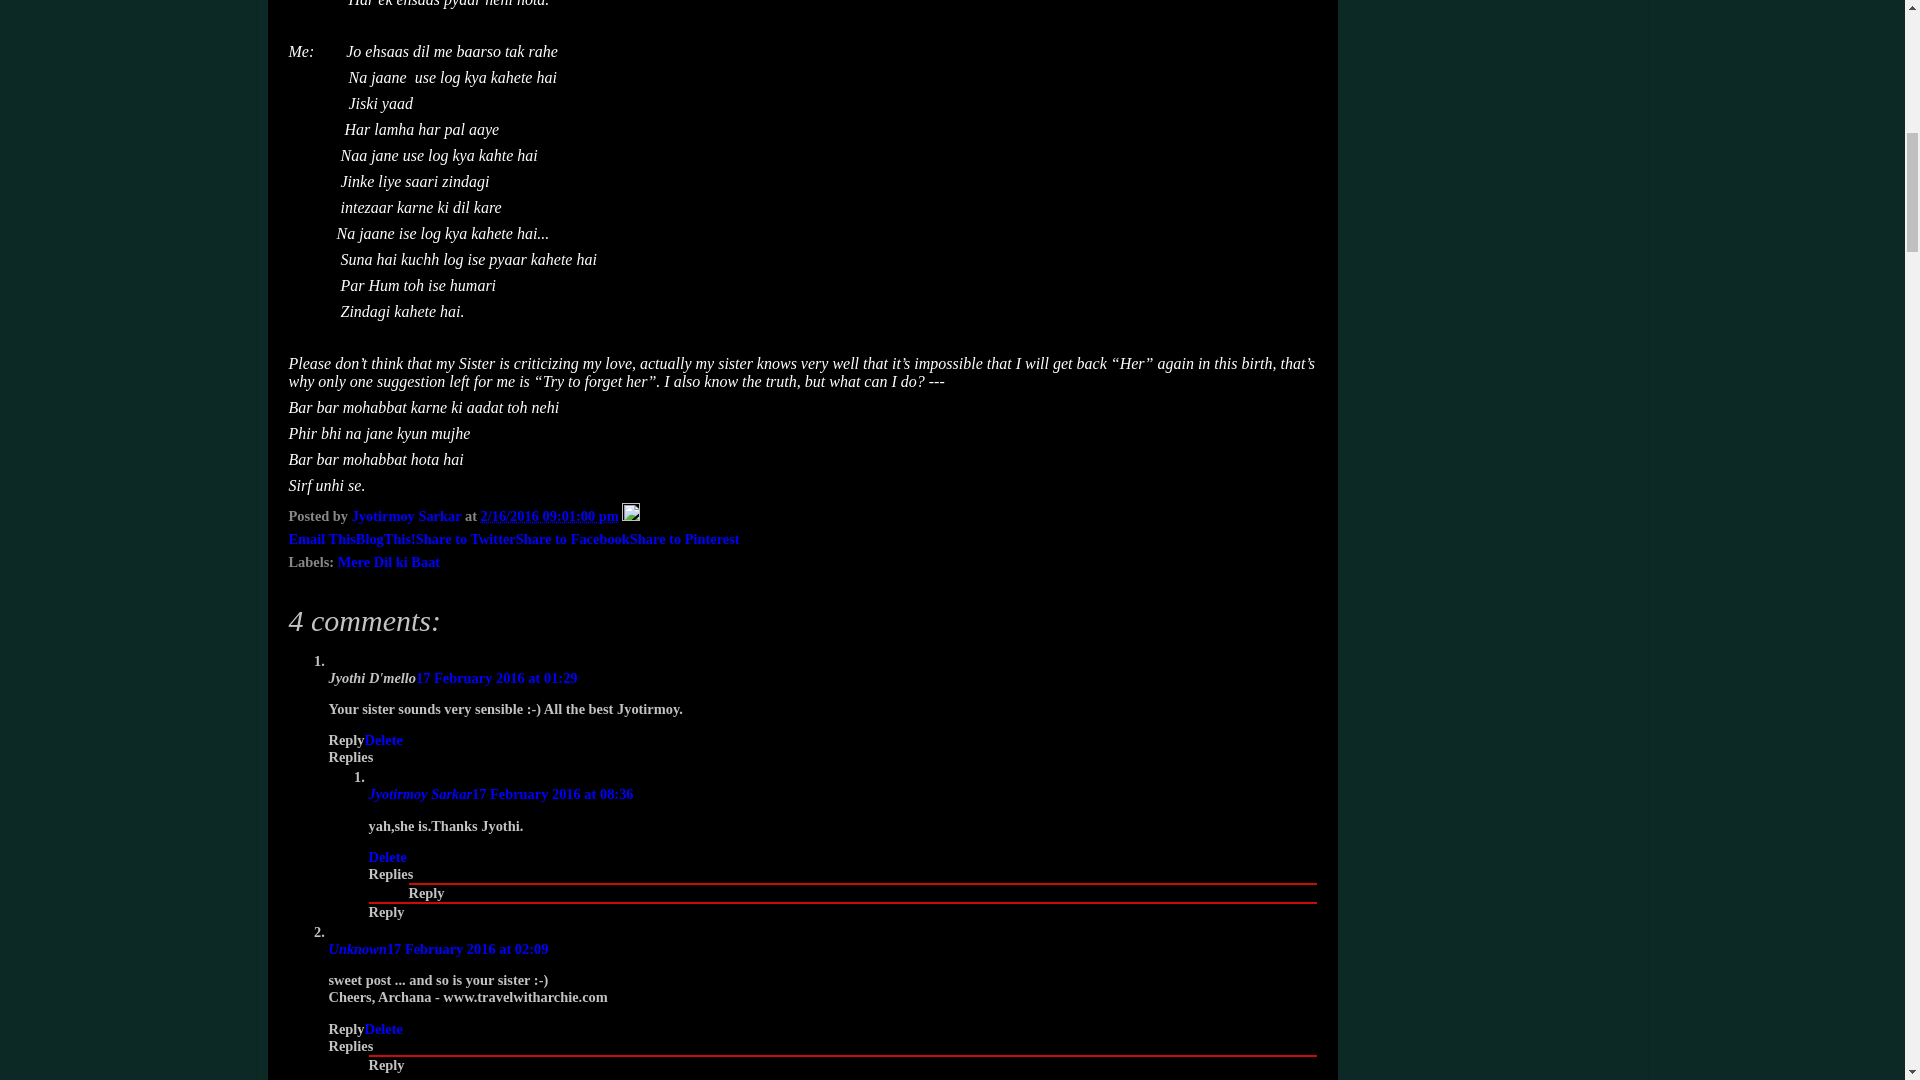  I want to click on Mere Dil ki Baat, so click(388, 562).